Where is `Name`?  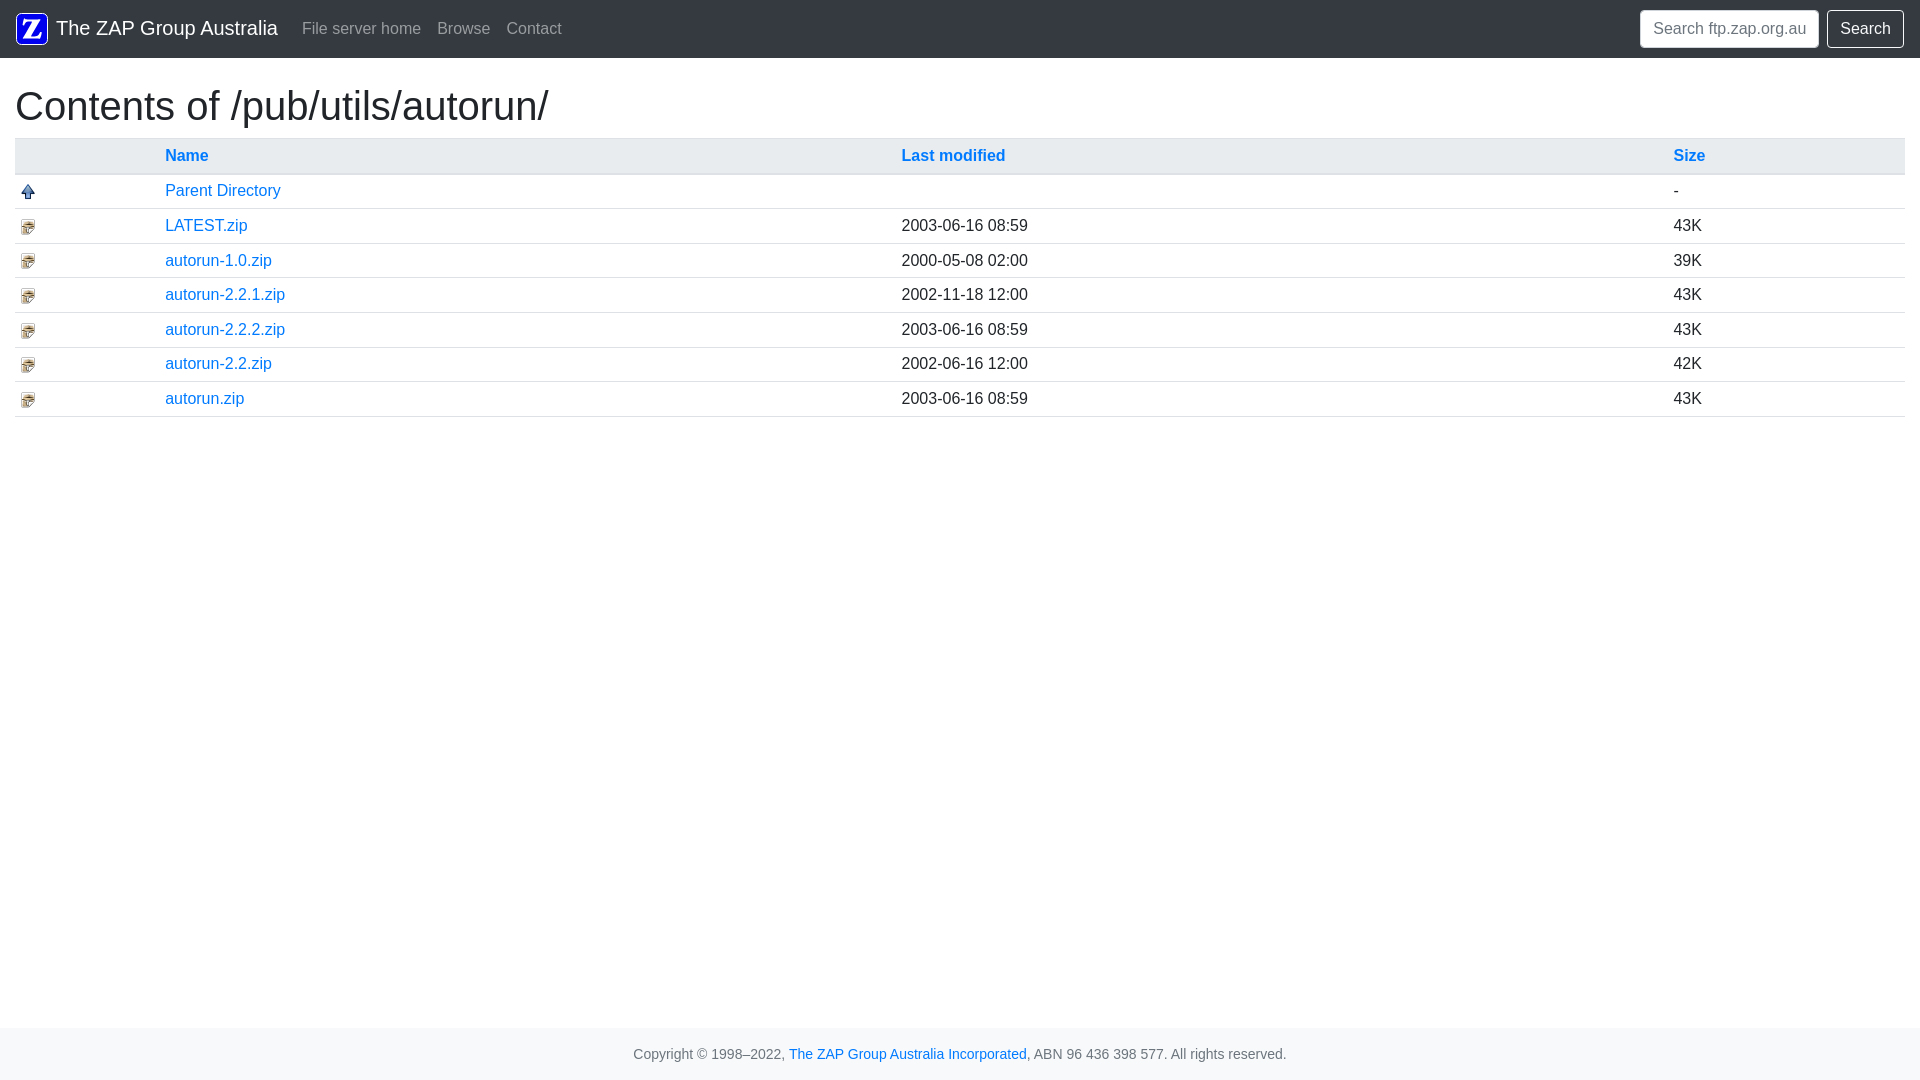 Name is located at coordinates (187, 156).